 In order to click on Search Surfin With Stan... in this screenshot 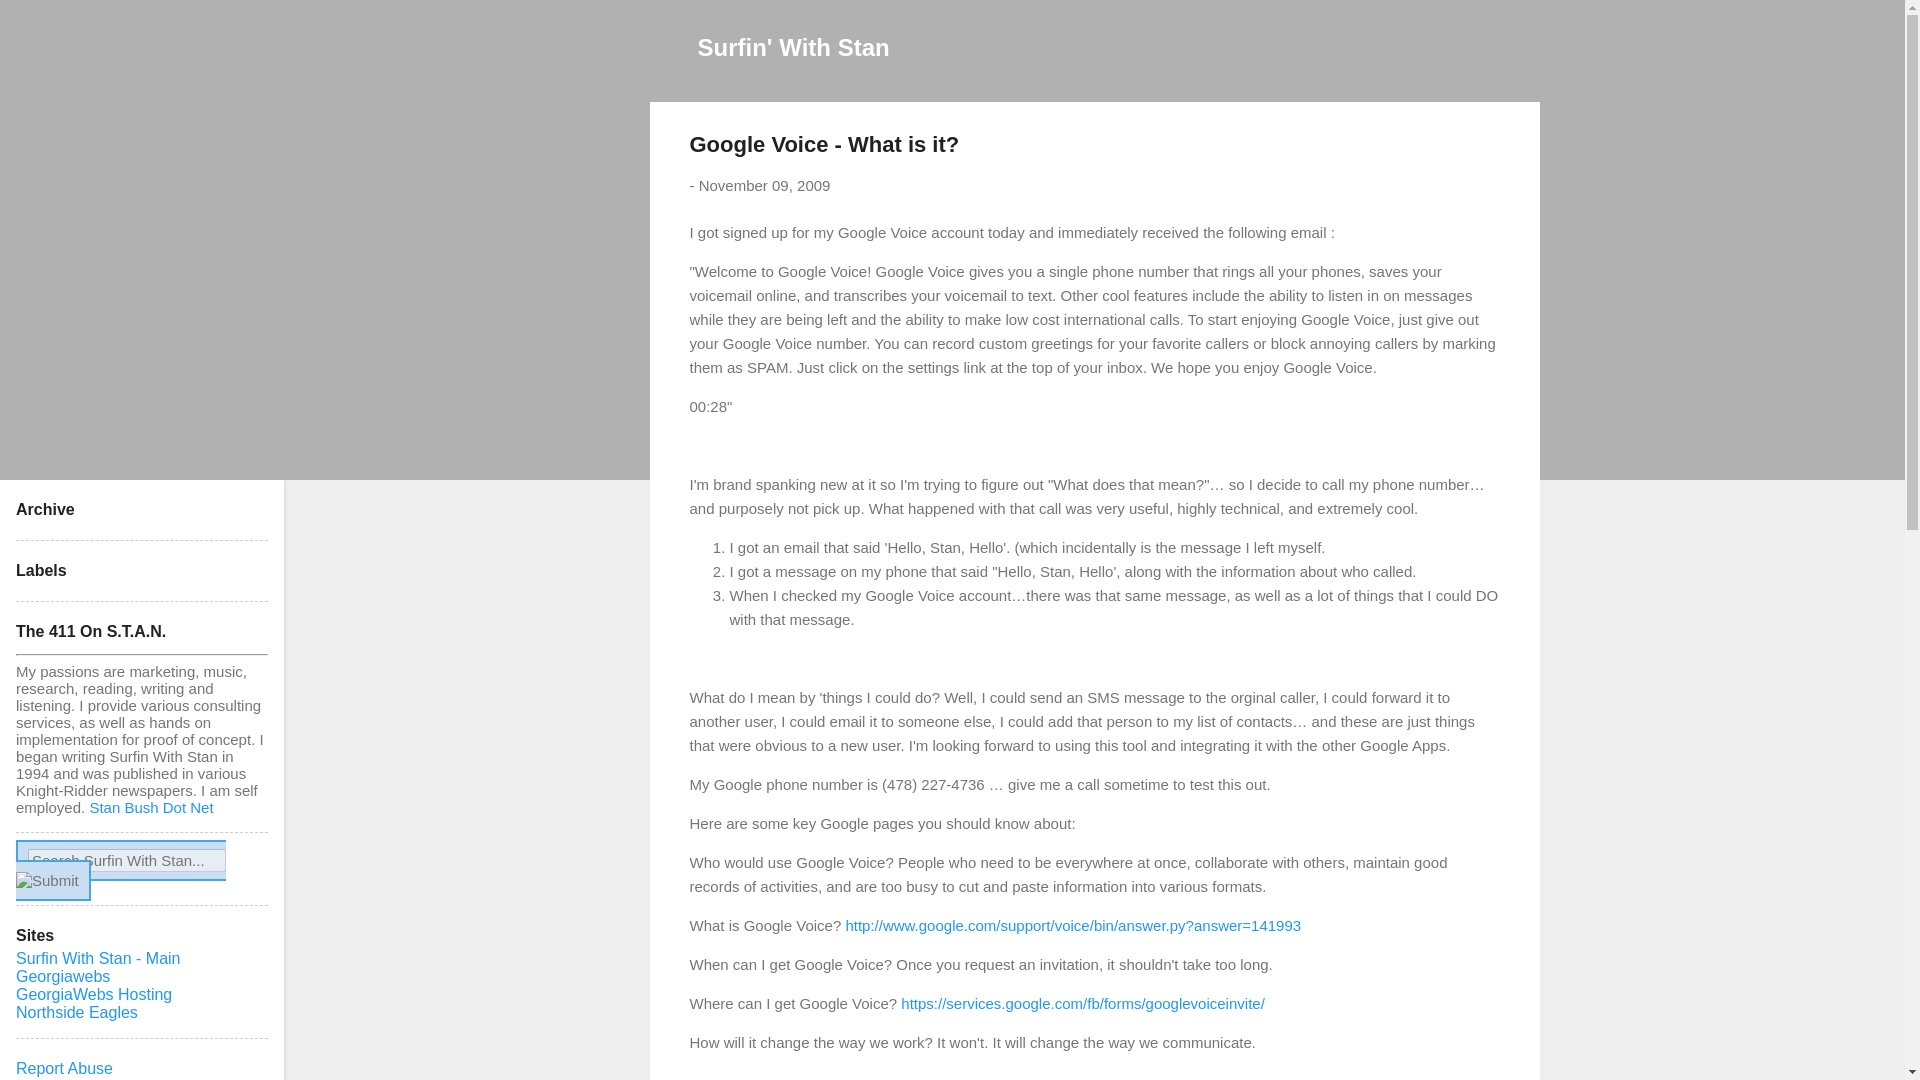, I will do `click(127, 860)`.